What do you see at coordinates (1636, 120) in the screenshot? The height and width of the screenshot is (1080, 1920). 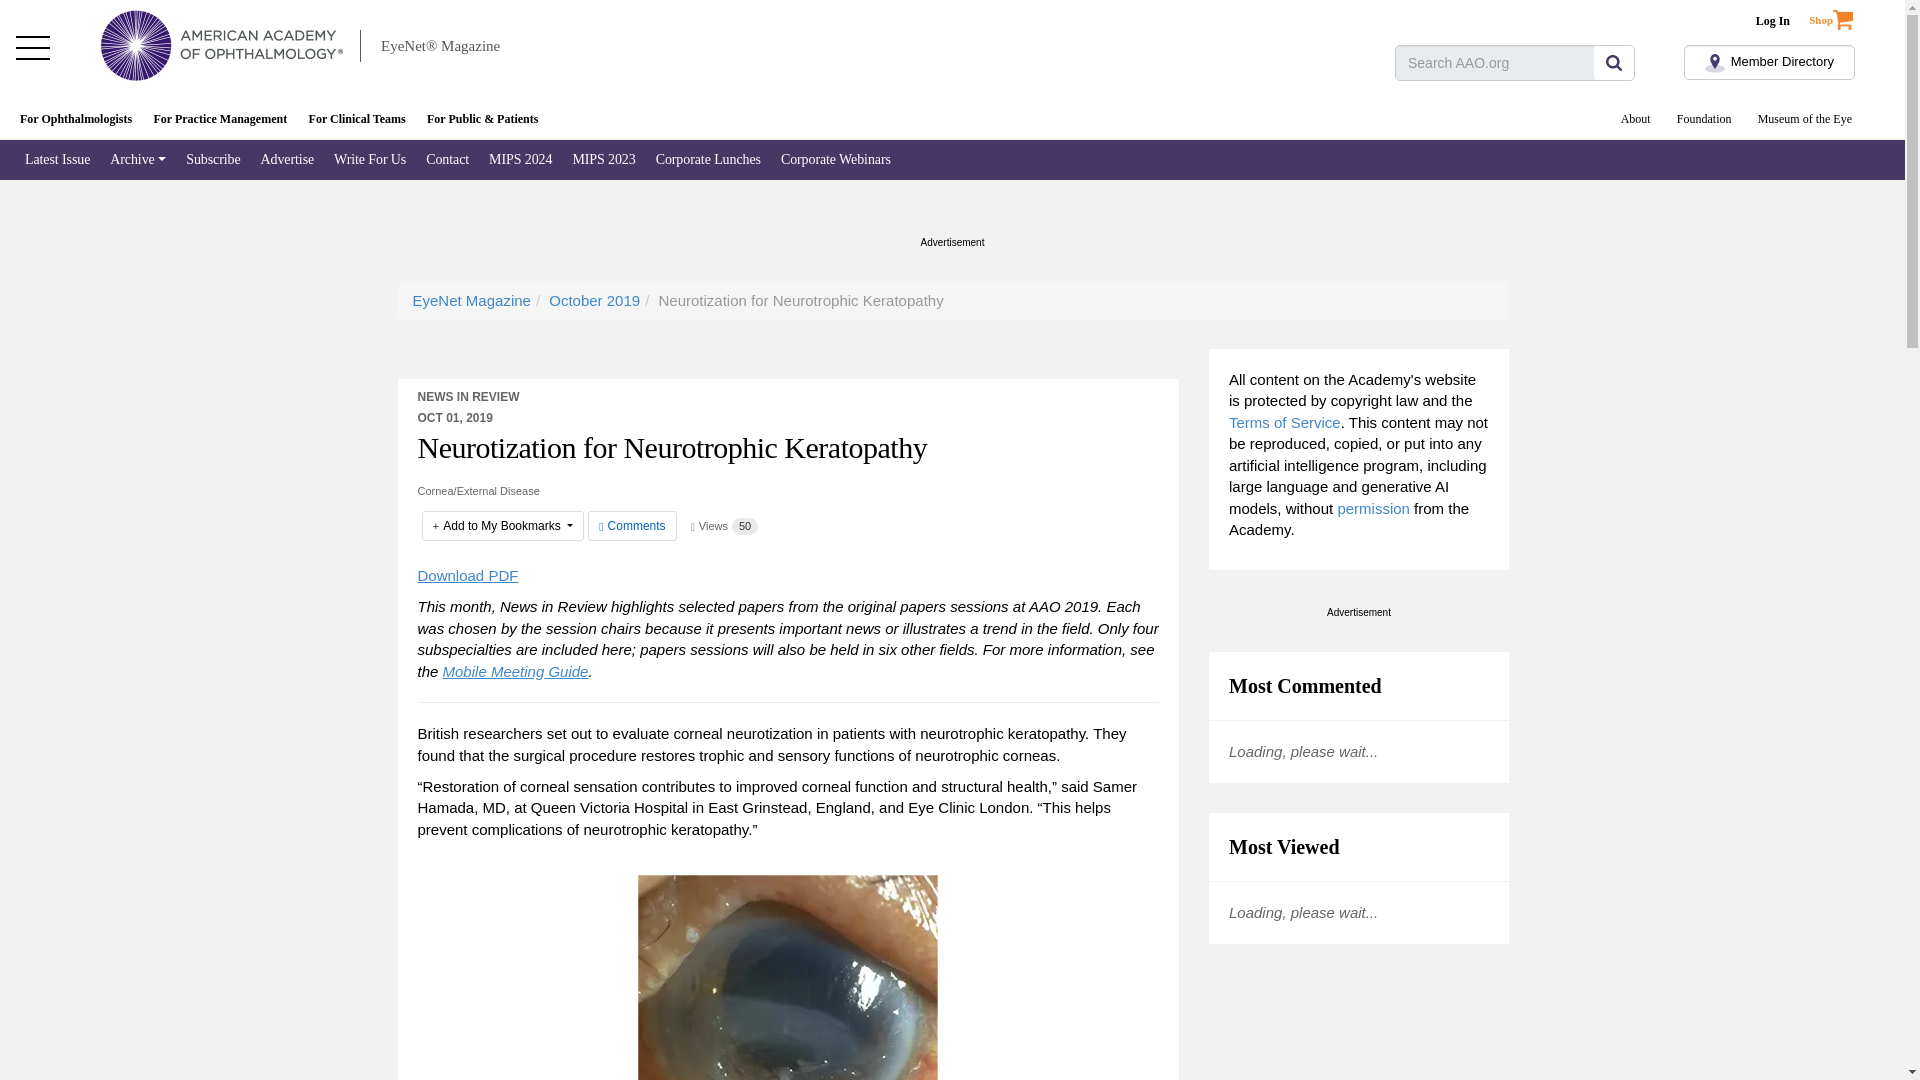 I see `About` at bounding box center [1636, 120].